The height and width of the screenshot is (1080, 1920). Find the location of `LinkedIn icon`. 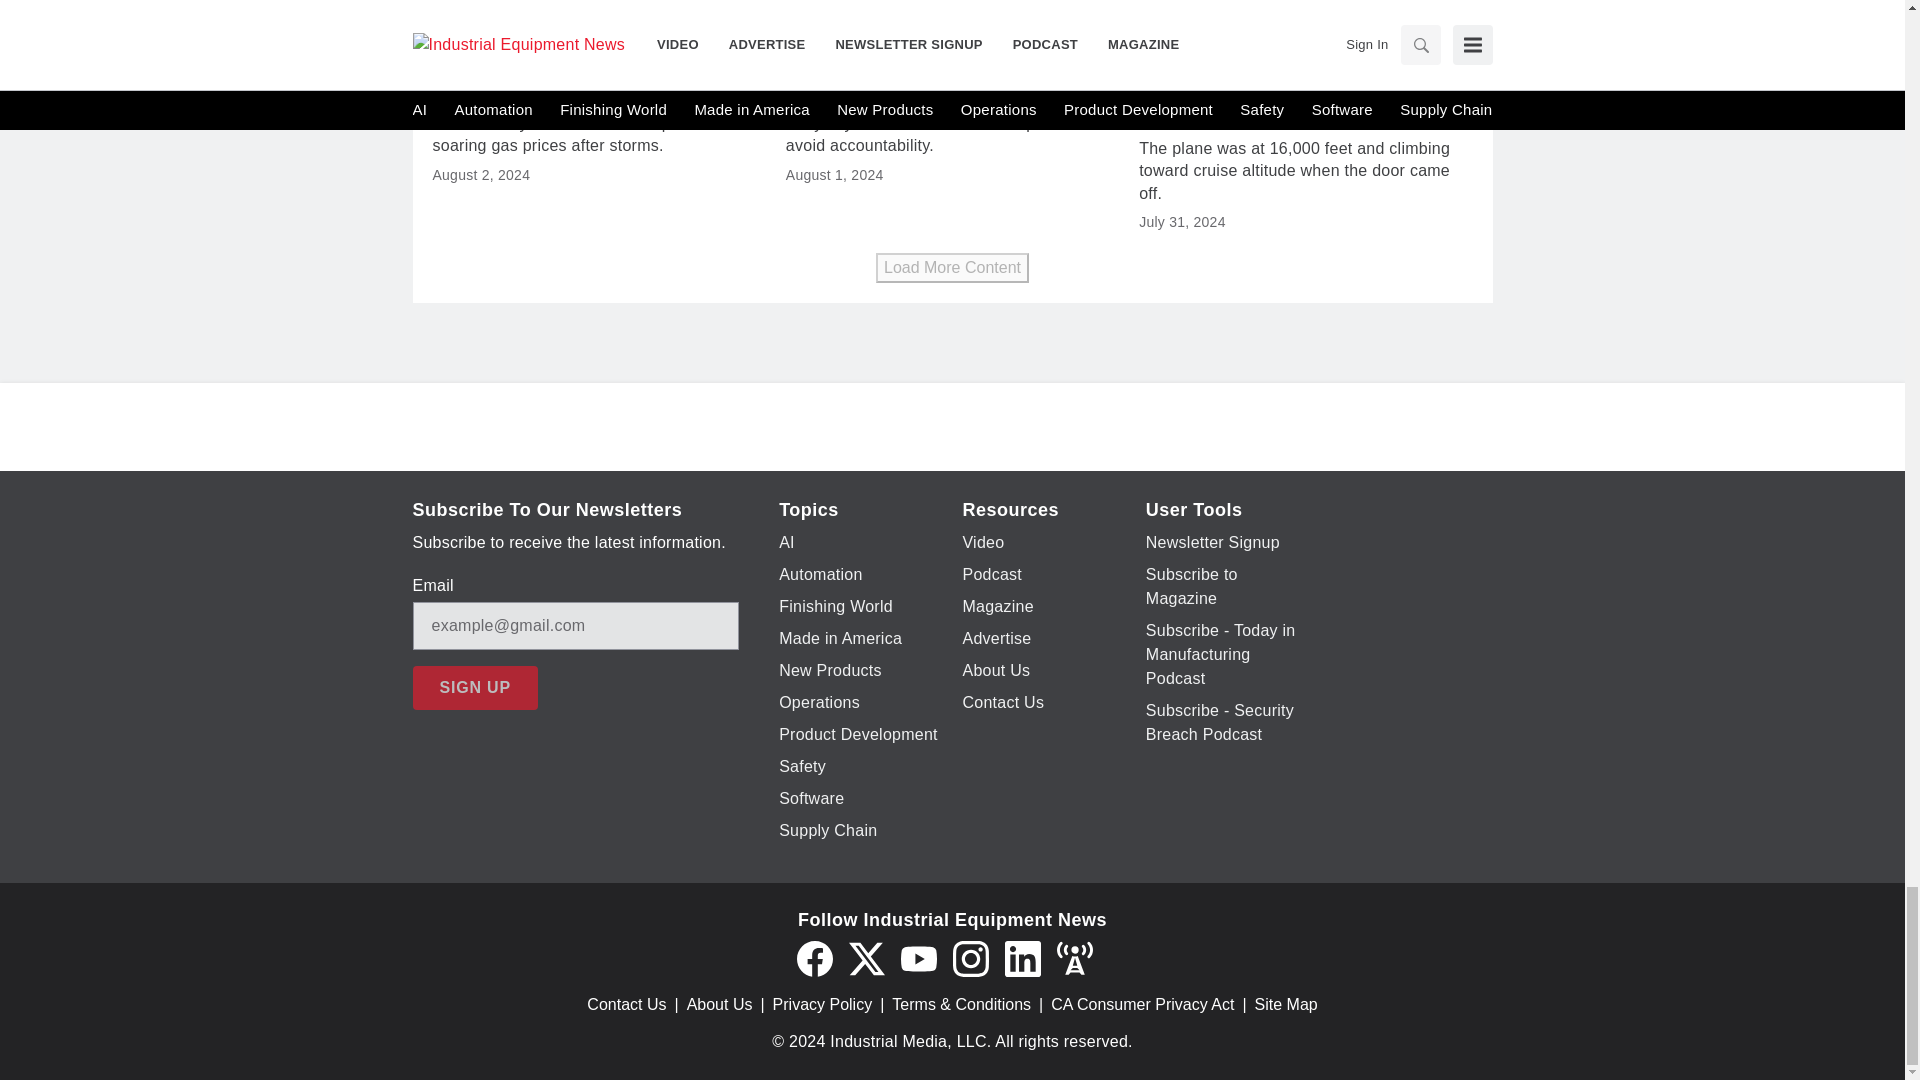

LinkedIn icon is located at coordinates (1022, 958).